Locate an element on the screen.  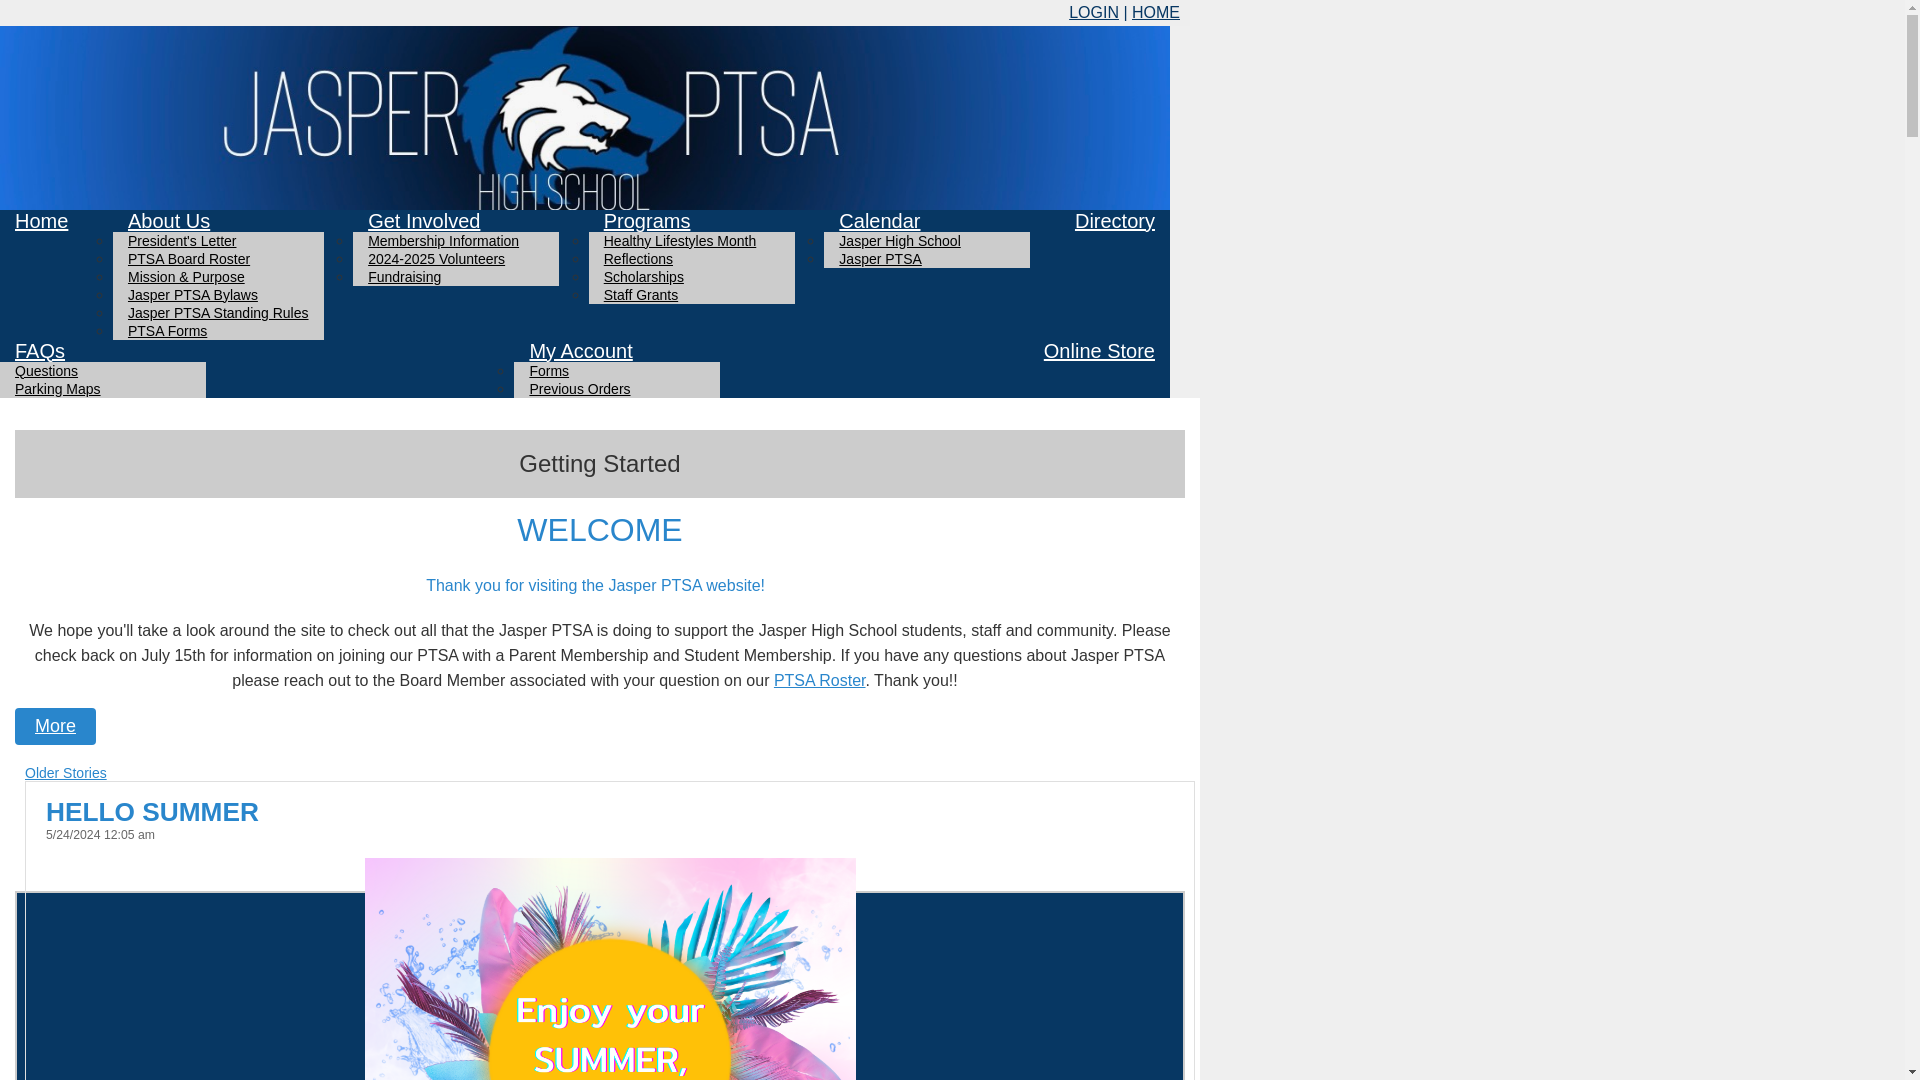
Scholarships is located at coordinates (644, 276).